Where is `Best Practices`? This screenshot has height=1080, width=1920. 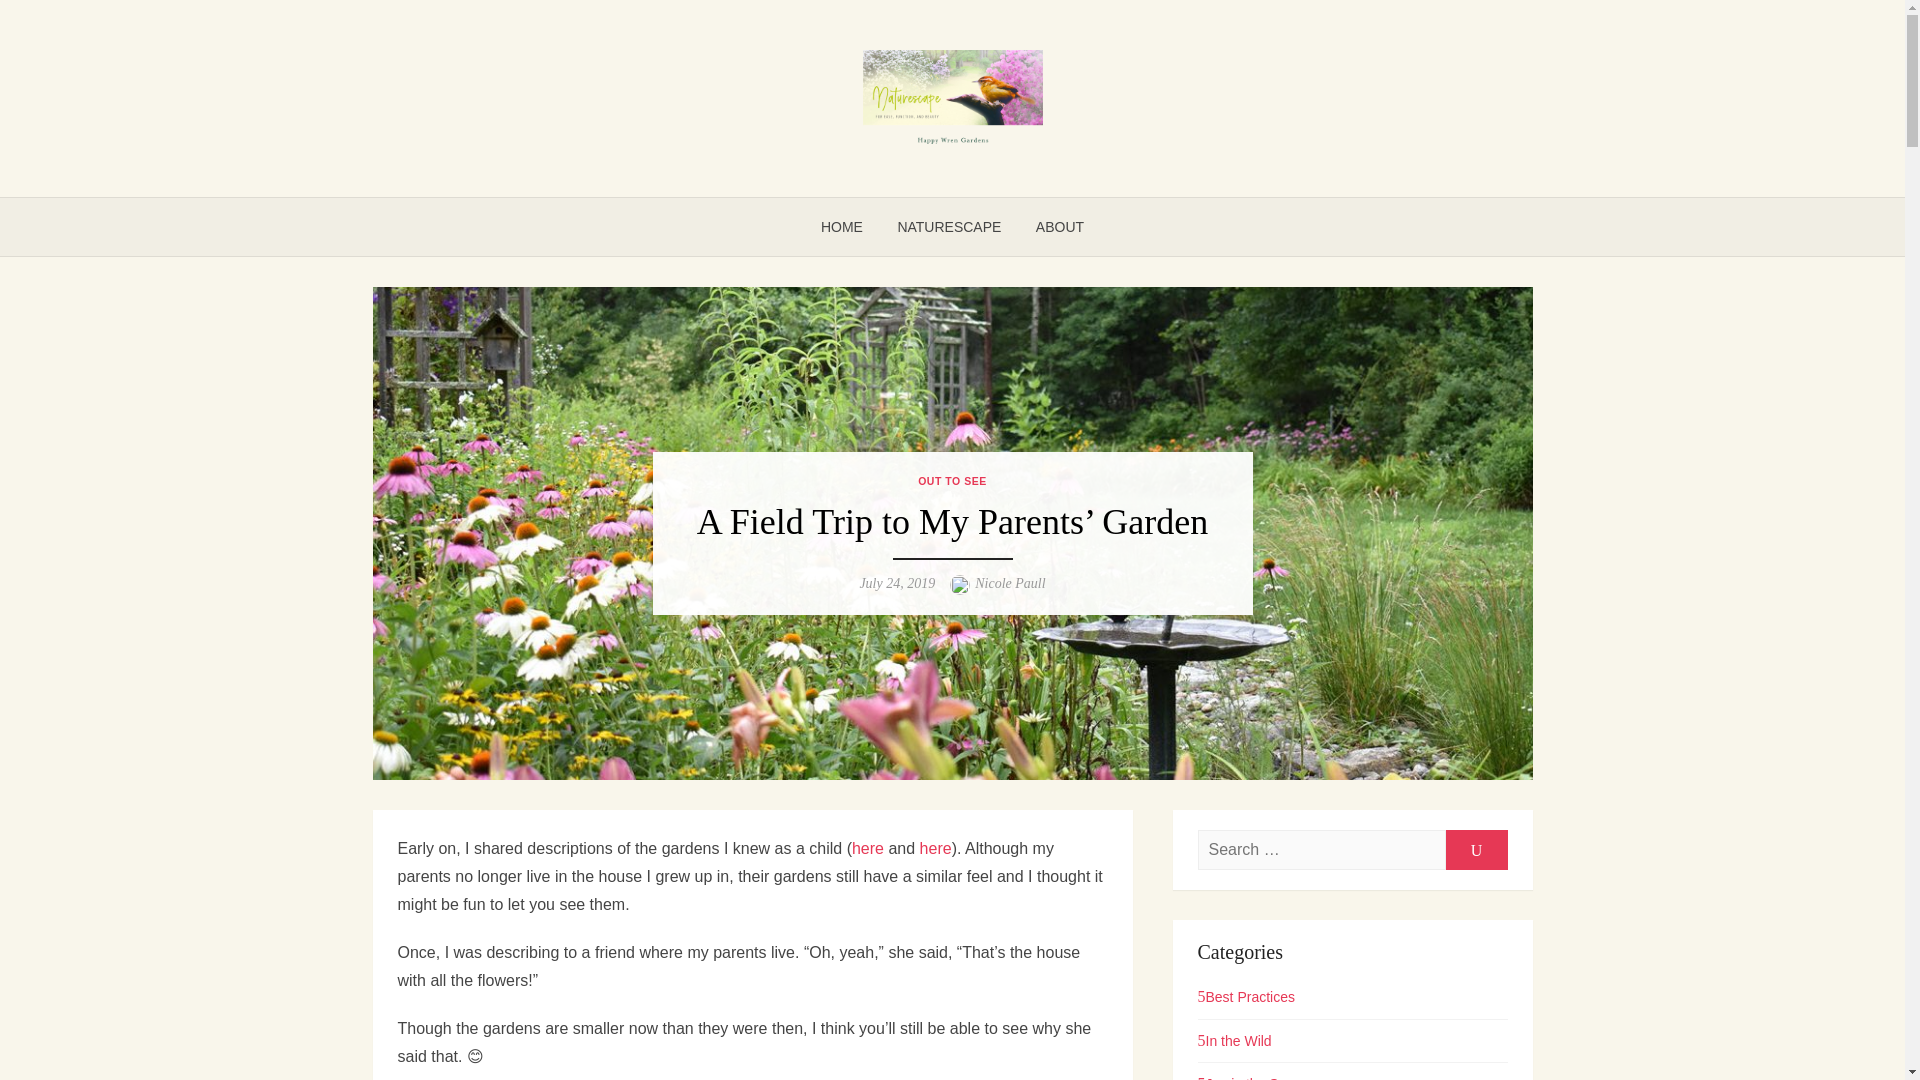 Best Practices is located at coordinates (1246, 997).